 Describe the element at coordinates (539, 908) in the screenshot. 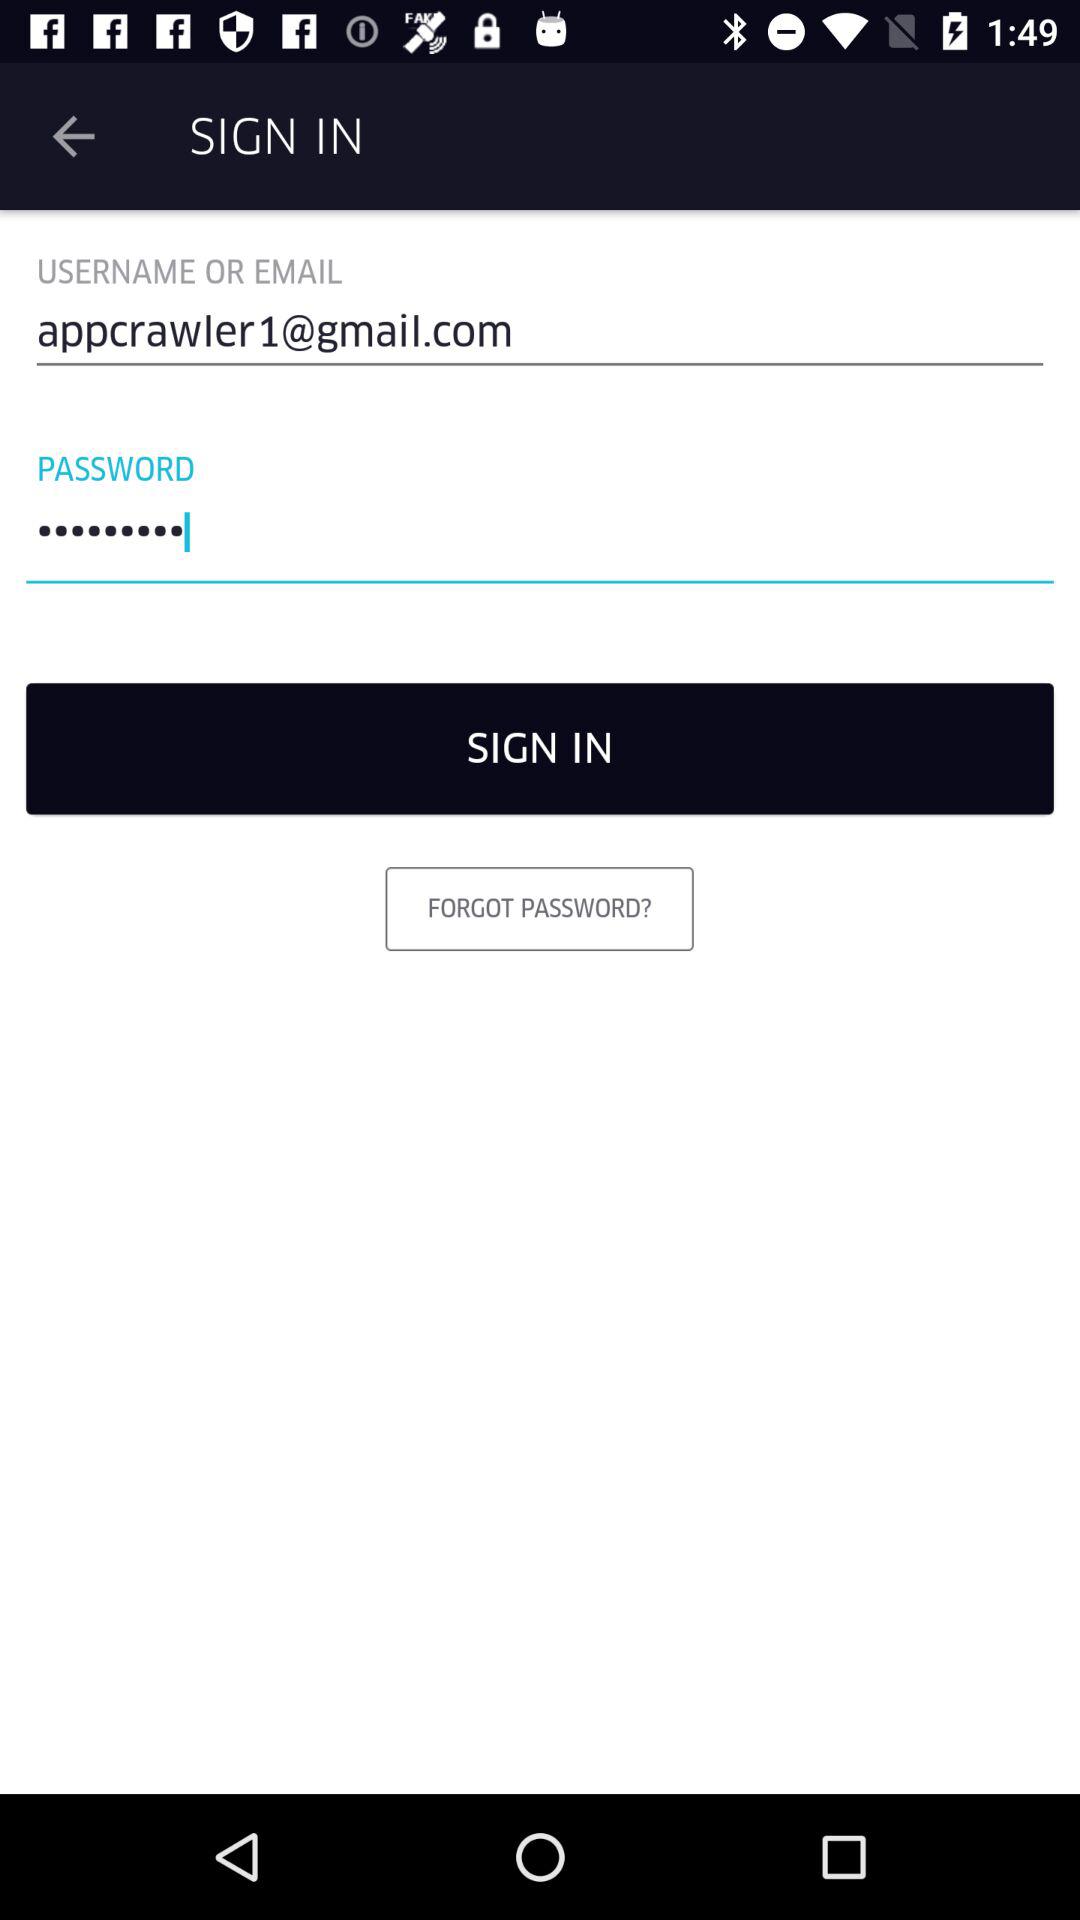

I see `open forgot password? icon` at that location.